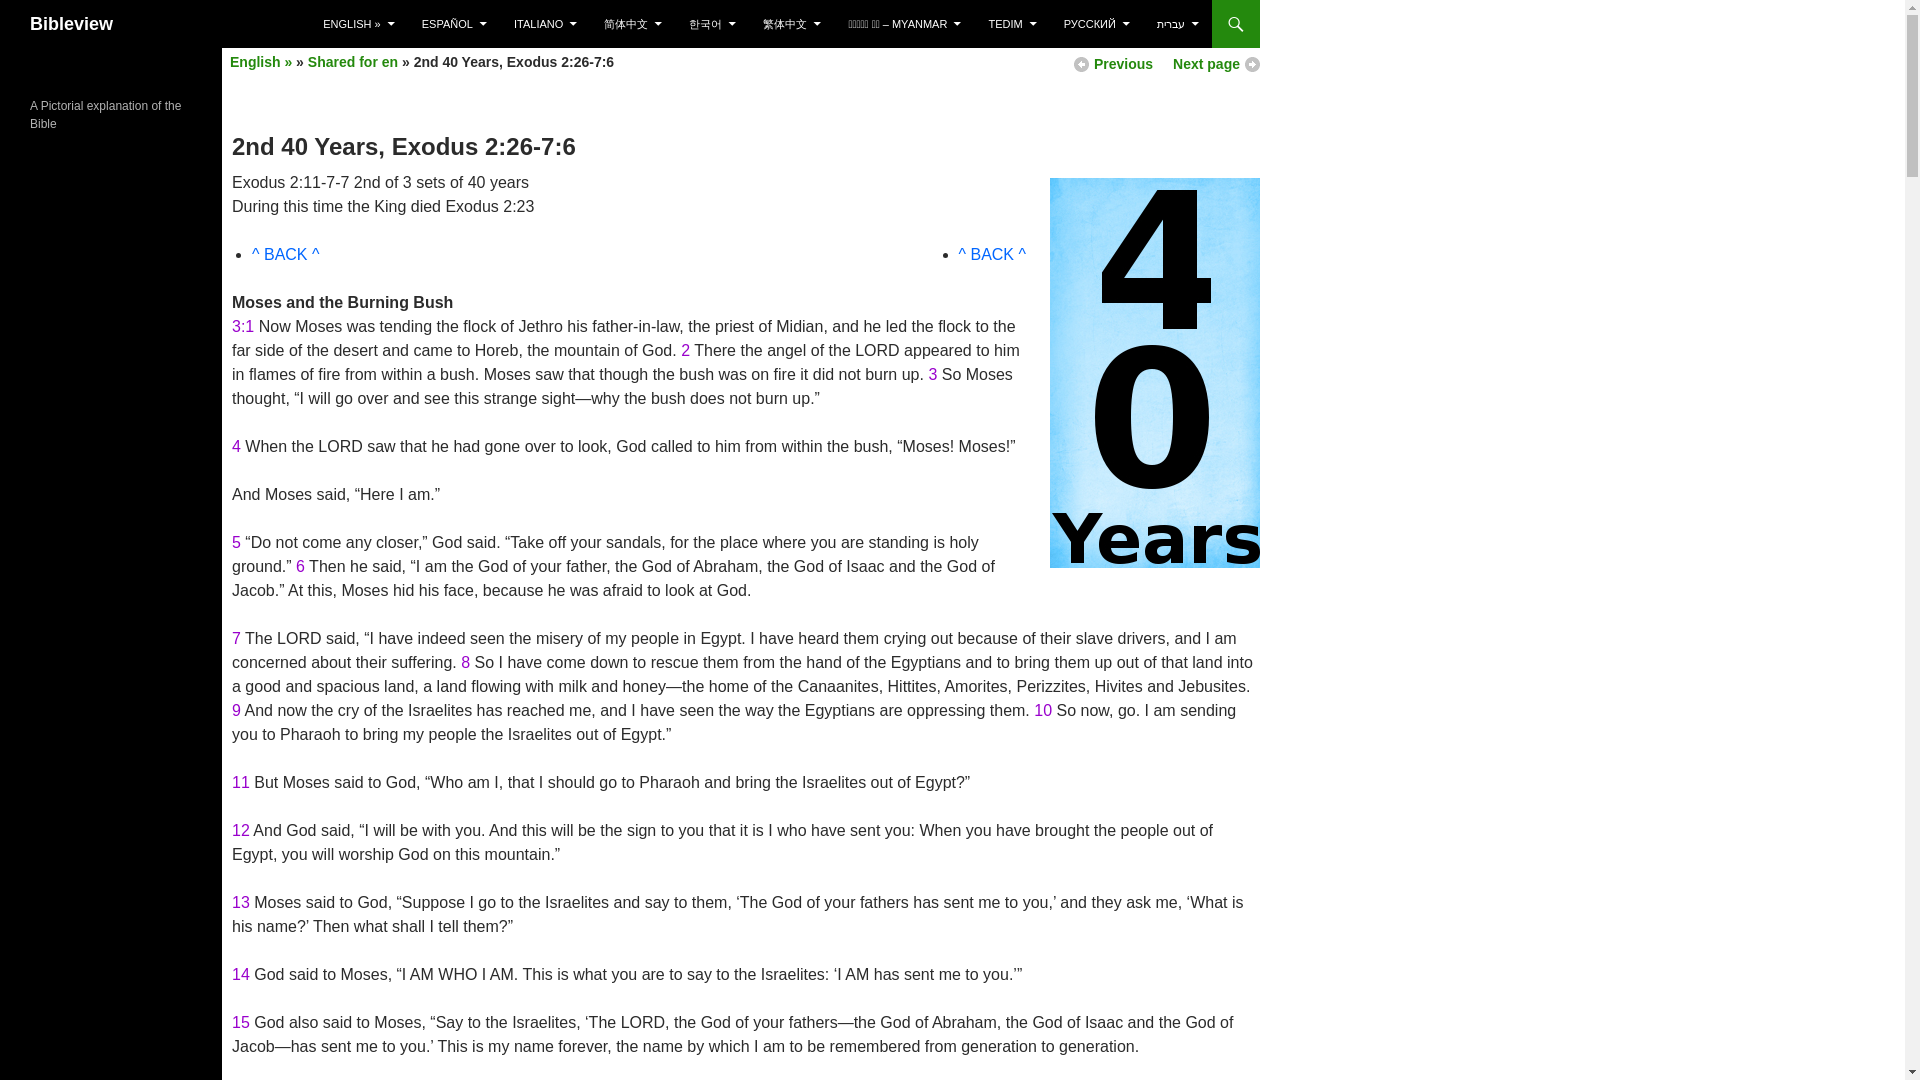 Image resolution: width=1920 pixels, height=1080 pixels. Describe the element at coordinates (352, 62) in the screenshot. I see `Go to Shared for en.` at that location.